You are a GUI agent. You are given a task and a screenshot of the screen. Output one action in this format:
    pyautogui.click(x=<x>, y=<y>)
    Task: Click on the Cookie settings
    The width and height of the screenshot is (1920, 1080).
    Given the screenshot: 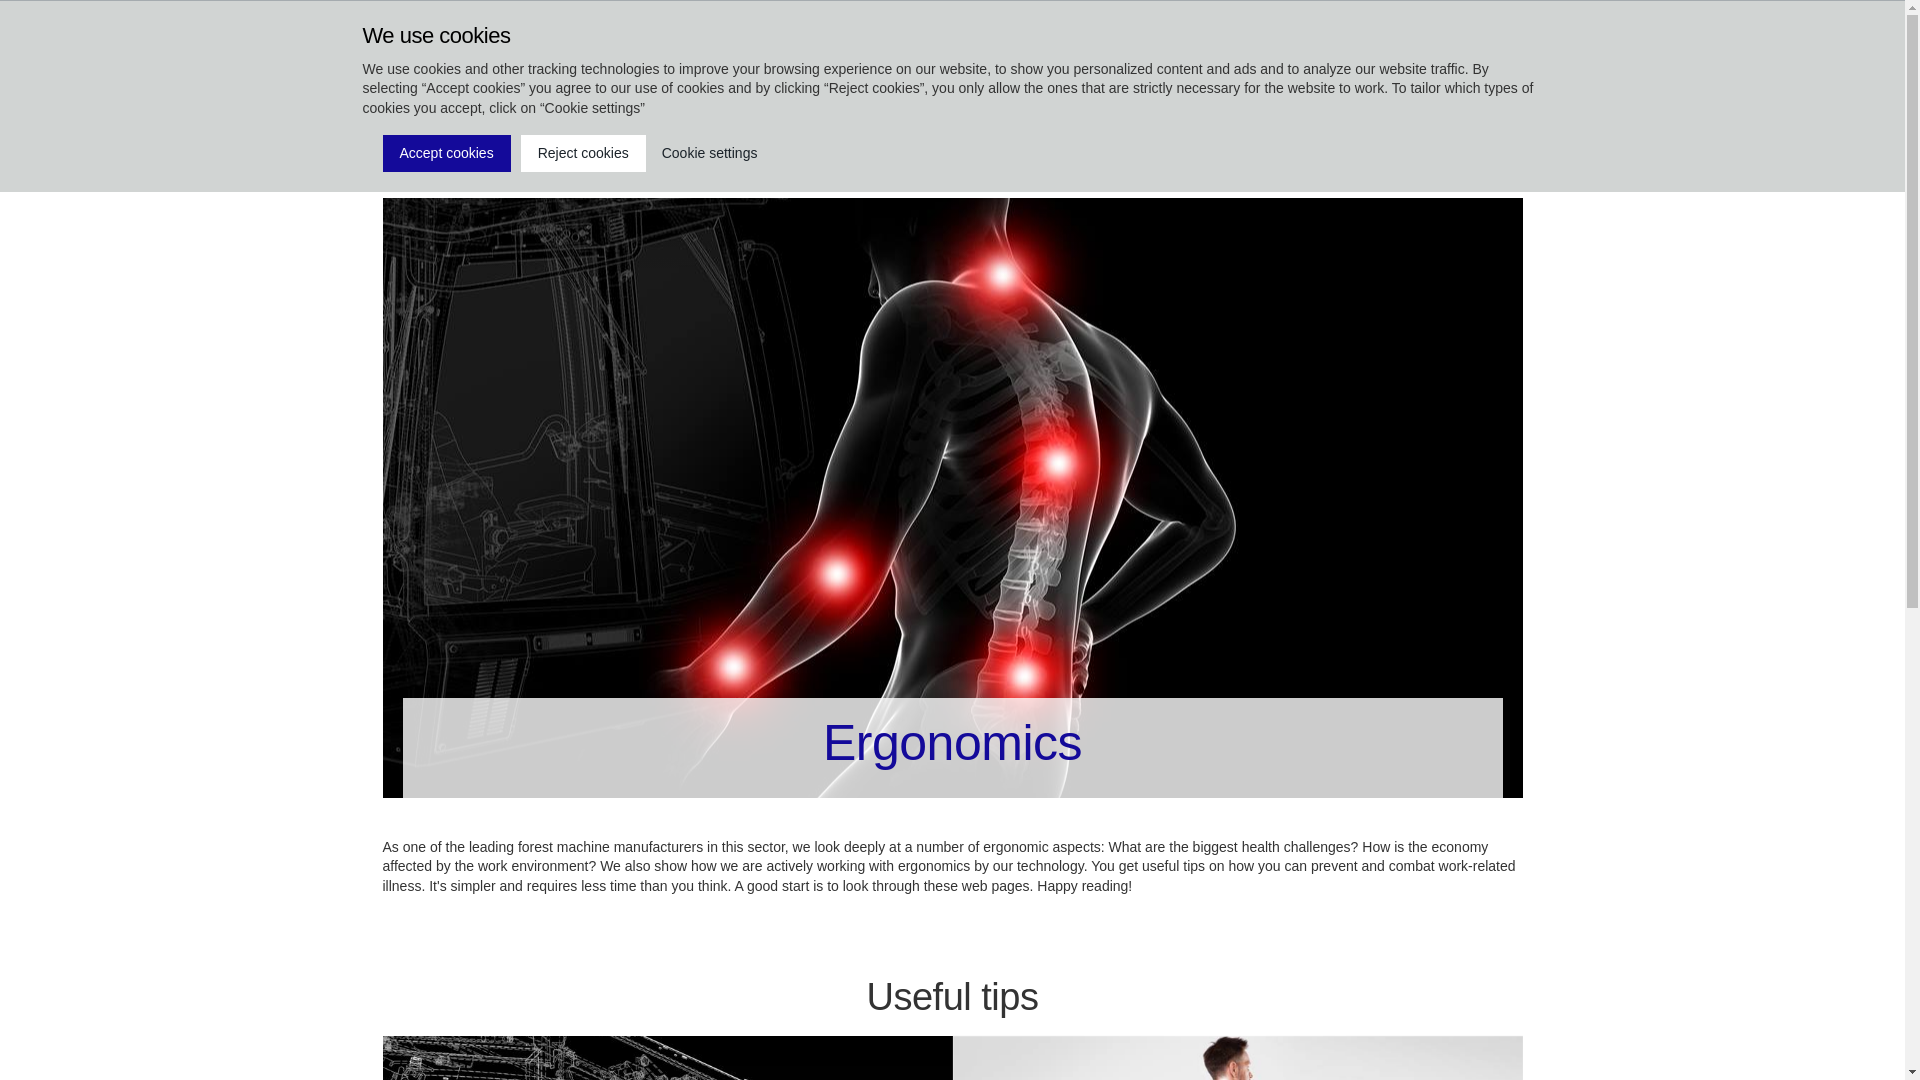 What is the action you would take?
    pyautogui.click(x=709, y=154)
    